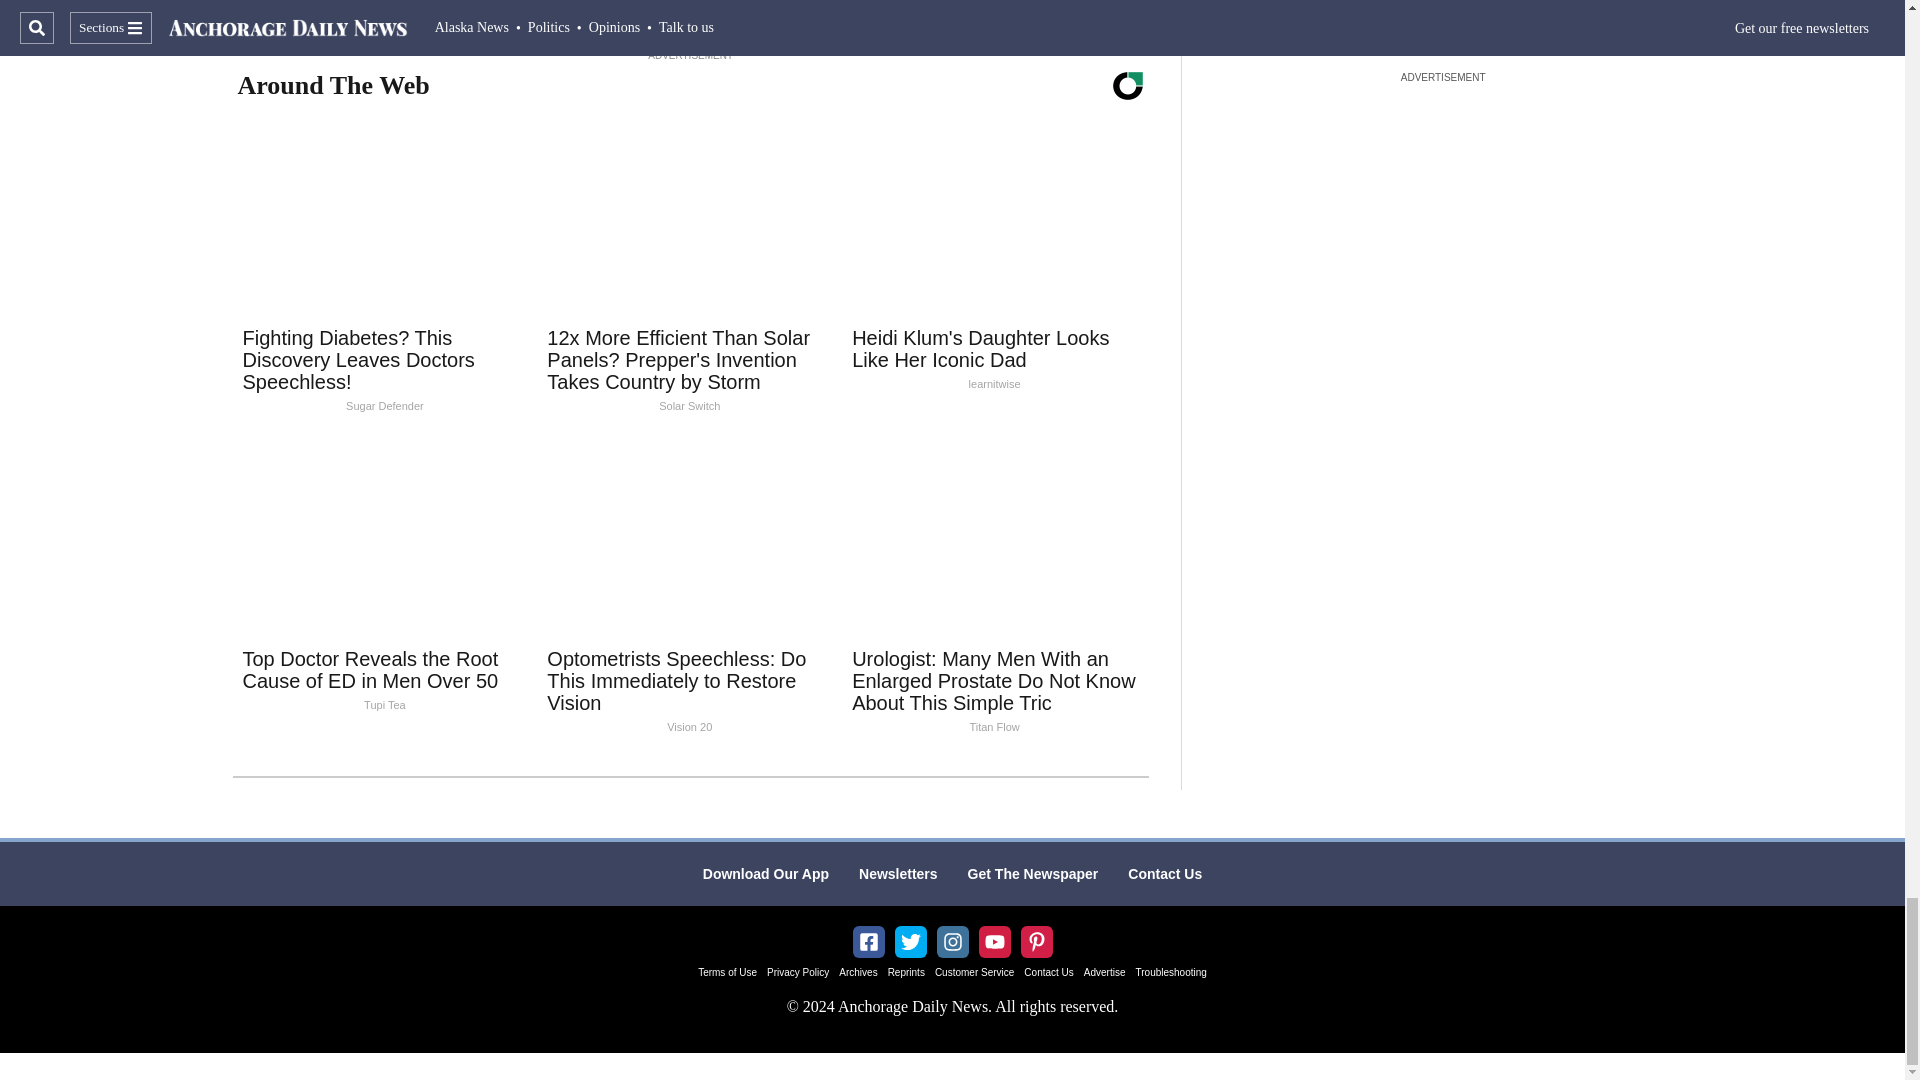 This screenshot has width=1920, height=1080. I want to click on Twitter IconTwitter Account for Anchorage Daily News, so click(910, 942).